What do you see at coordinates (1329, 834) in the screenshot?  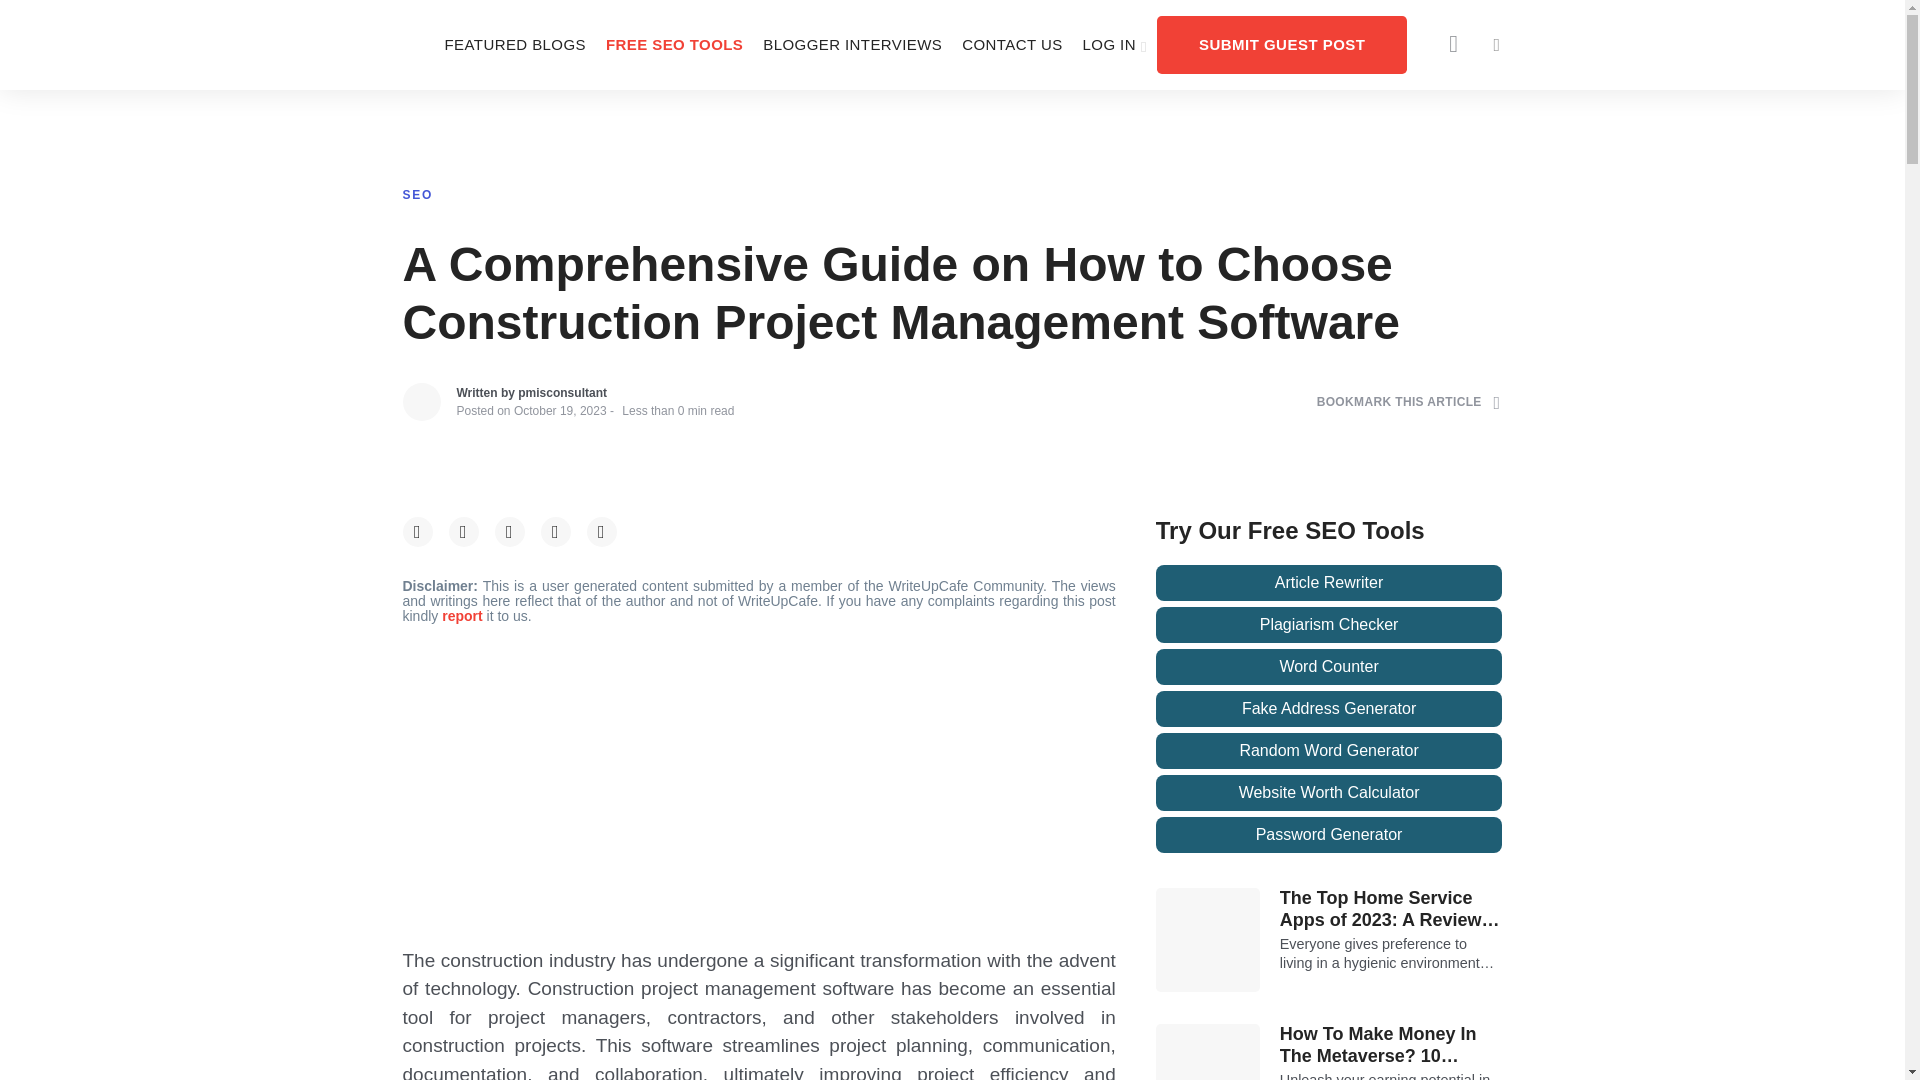 I see `Password Generator` at bounding box center [1329, 834].